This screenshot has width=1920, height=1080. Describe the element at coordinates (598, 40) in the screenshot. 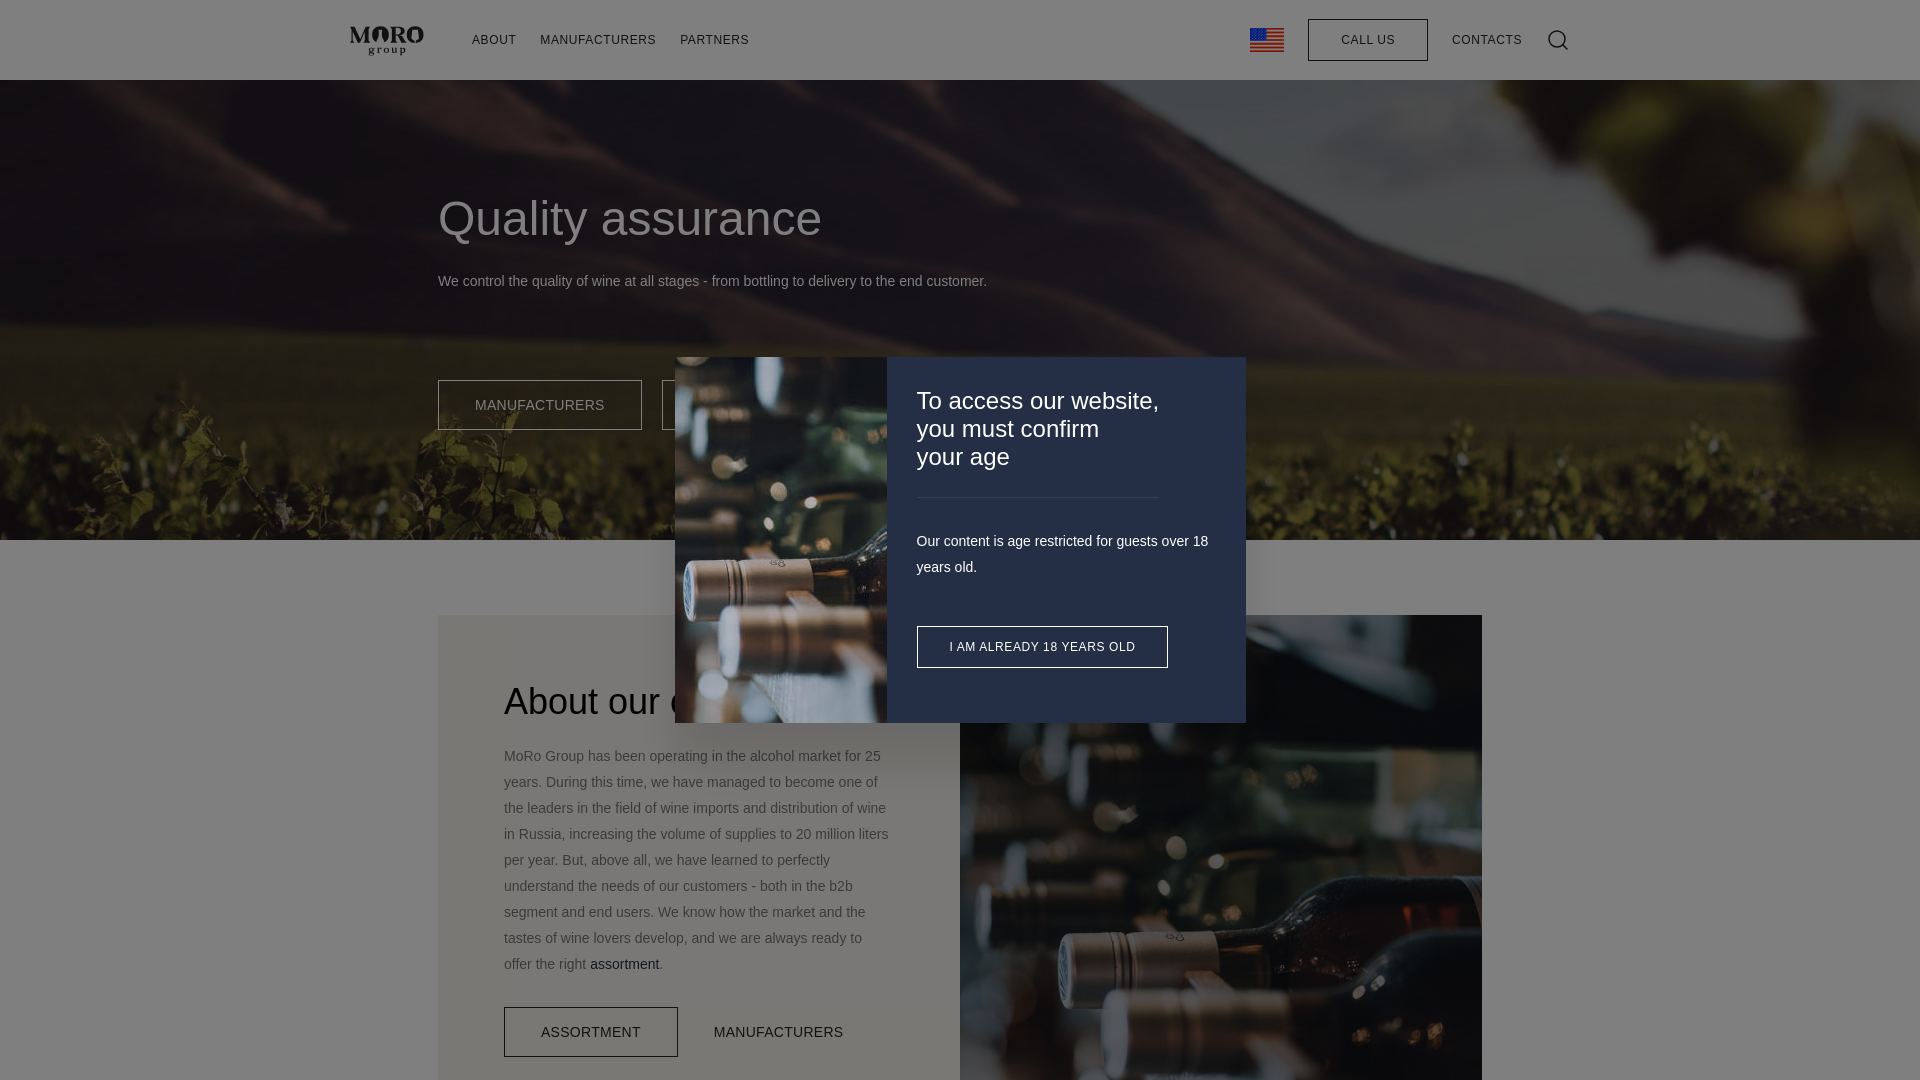

I see `MANUFACTURERS` at that location.